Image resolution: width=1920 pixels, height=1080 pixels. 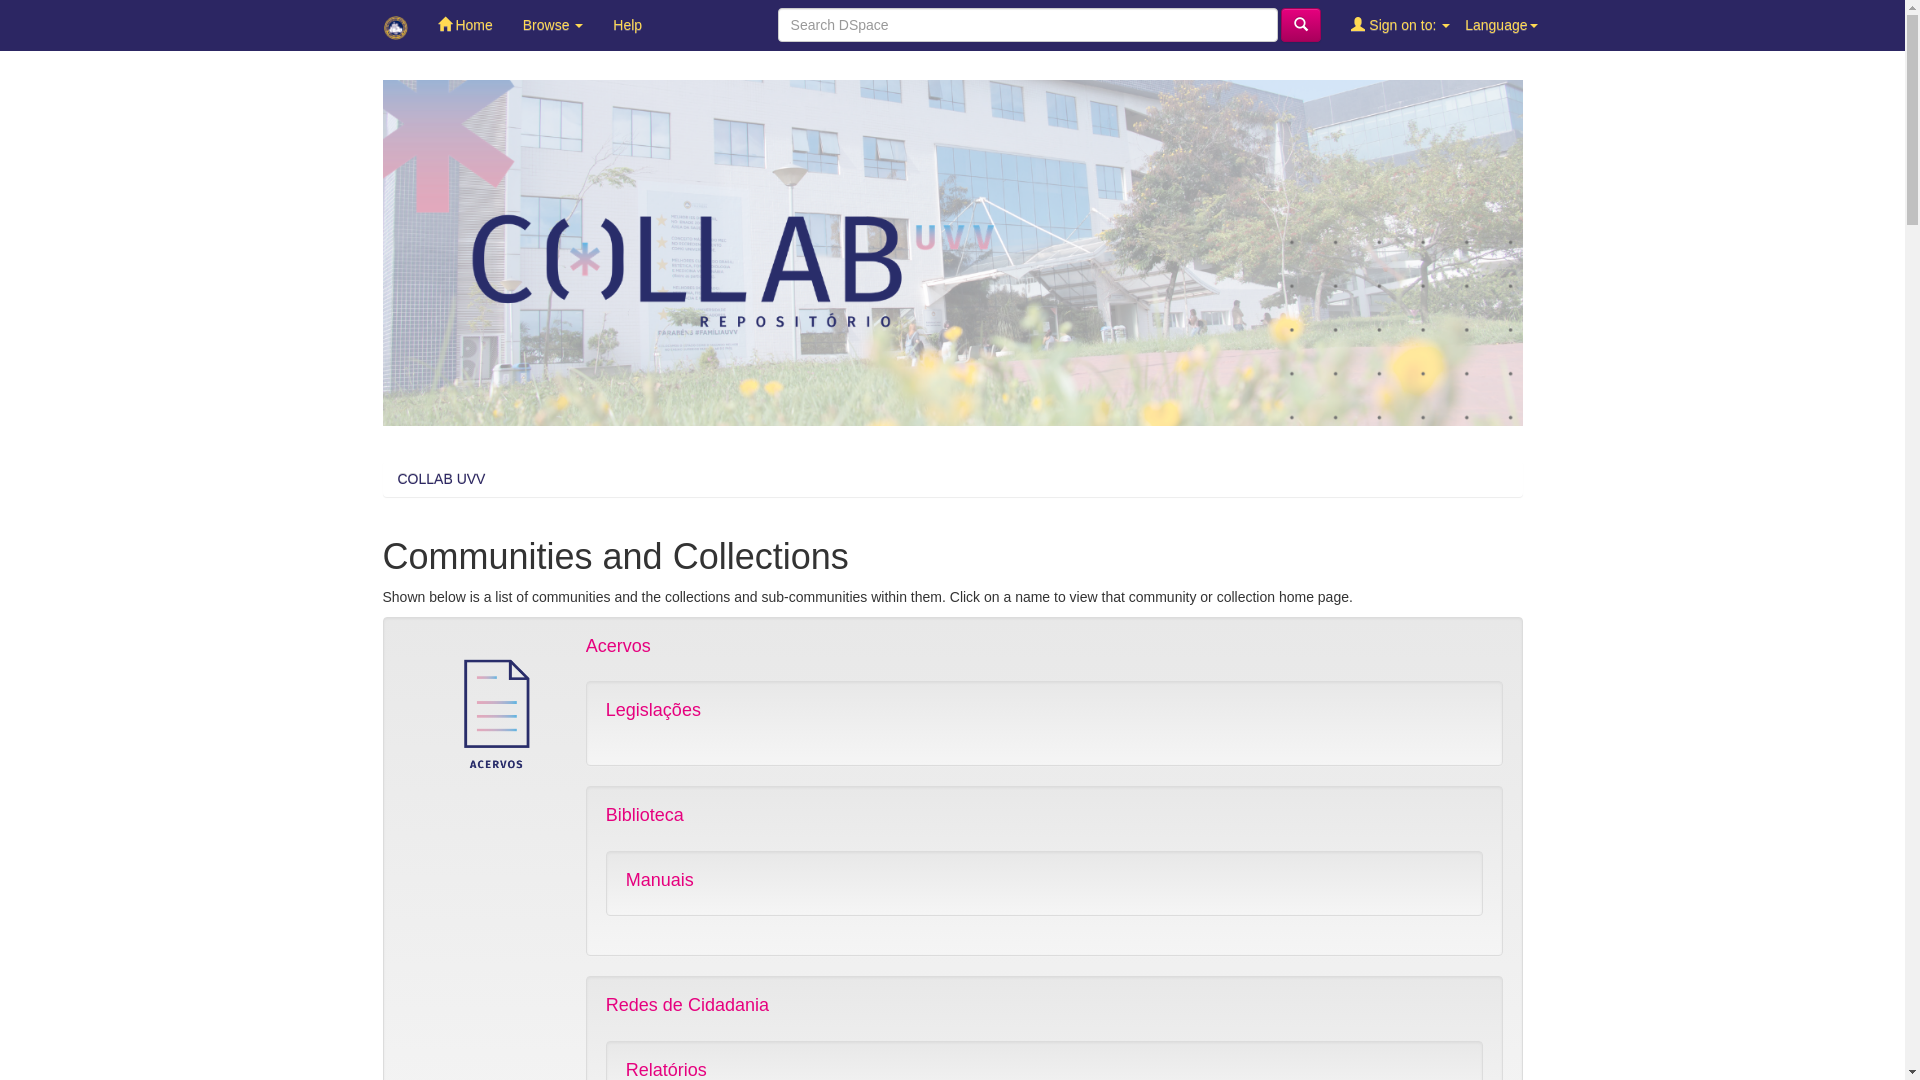 What do you see at coordinates (628, 25) in the screenshot?
I see `Help` at bounding box center [628, 25].